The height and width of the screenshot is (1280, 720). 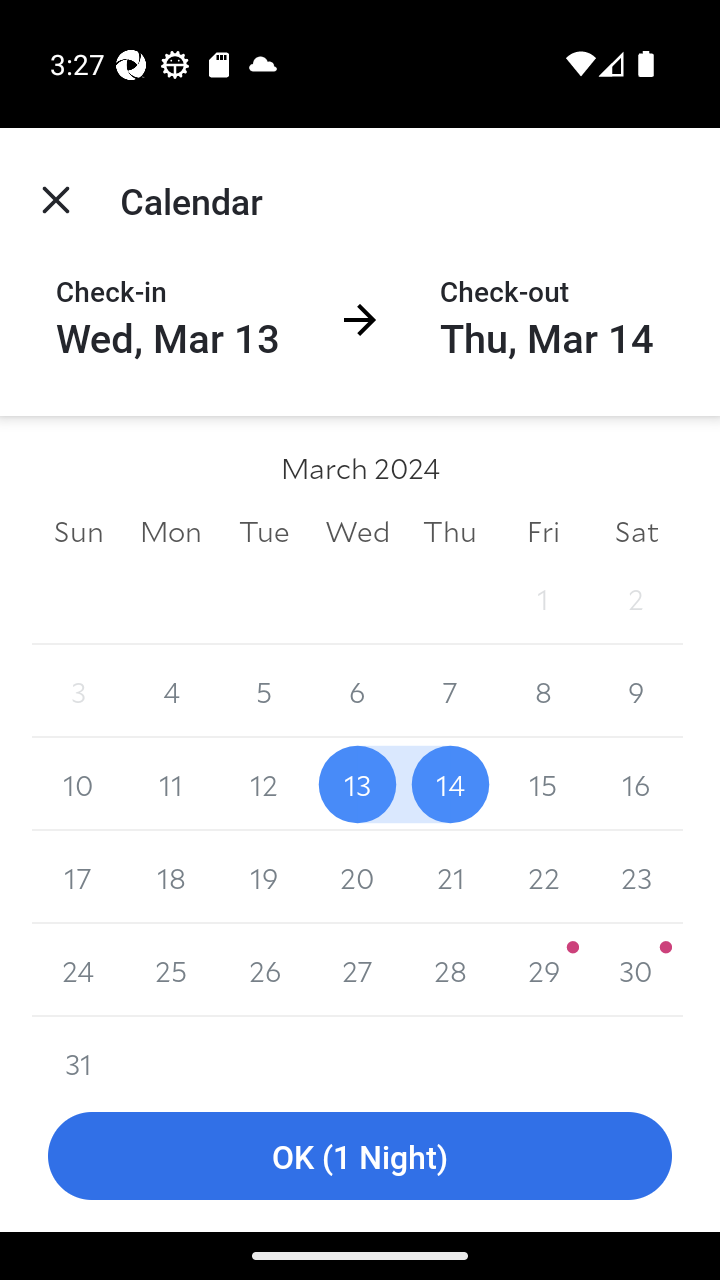 What do you see at coordinates (172, 530) in the screenshot?
I see `Mon` at bounding box center [172, 530].